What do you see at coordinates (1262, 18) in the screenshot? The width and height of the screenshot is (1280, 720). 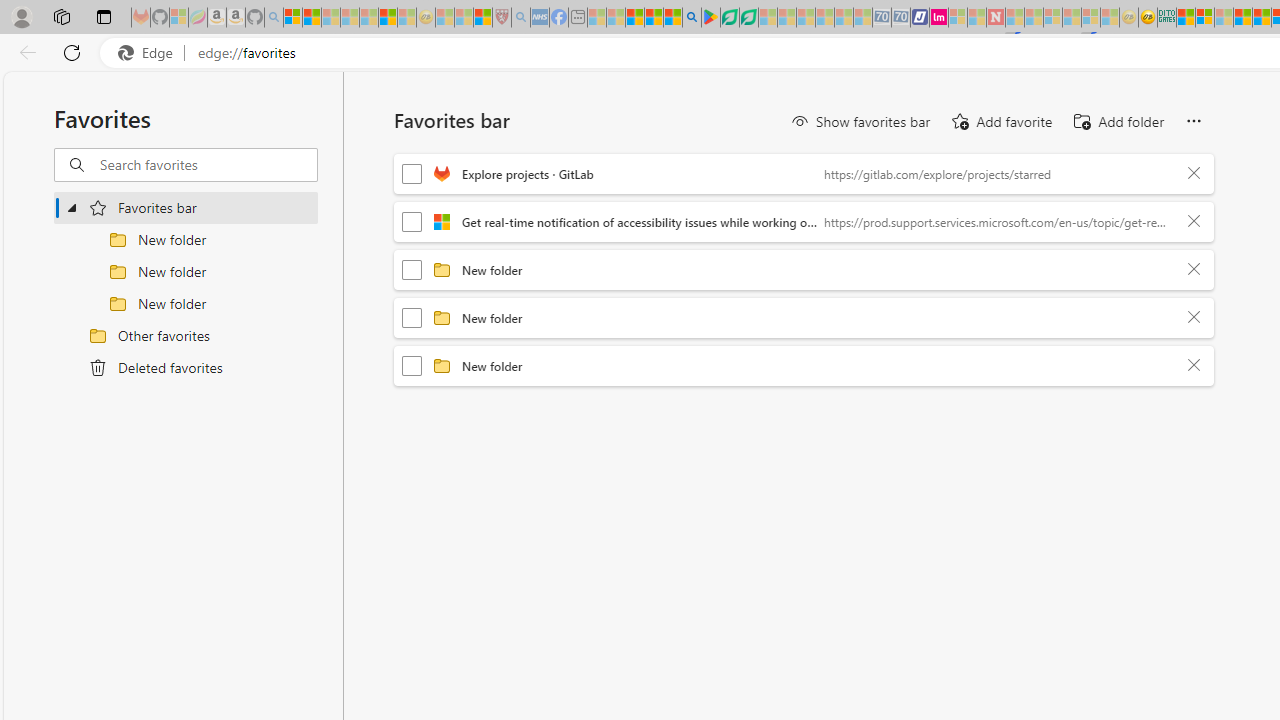 I see `Kinda Frugal - MSN` at bounding box center [1262, 18].